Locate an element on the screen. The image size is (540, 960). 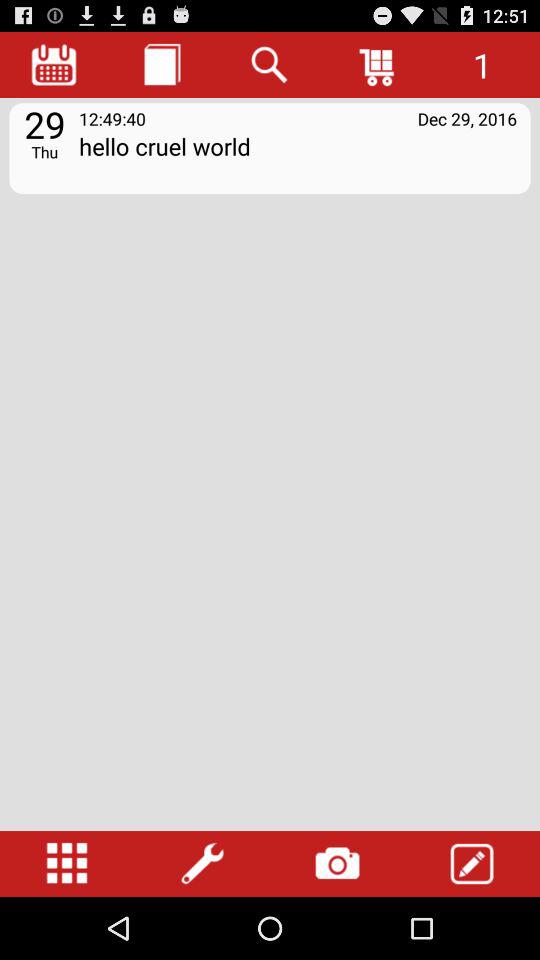
open icon next to dec 29, 2016 app is located at coordinates (112, 118).